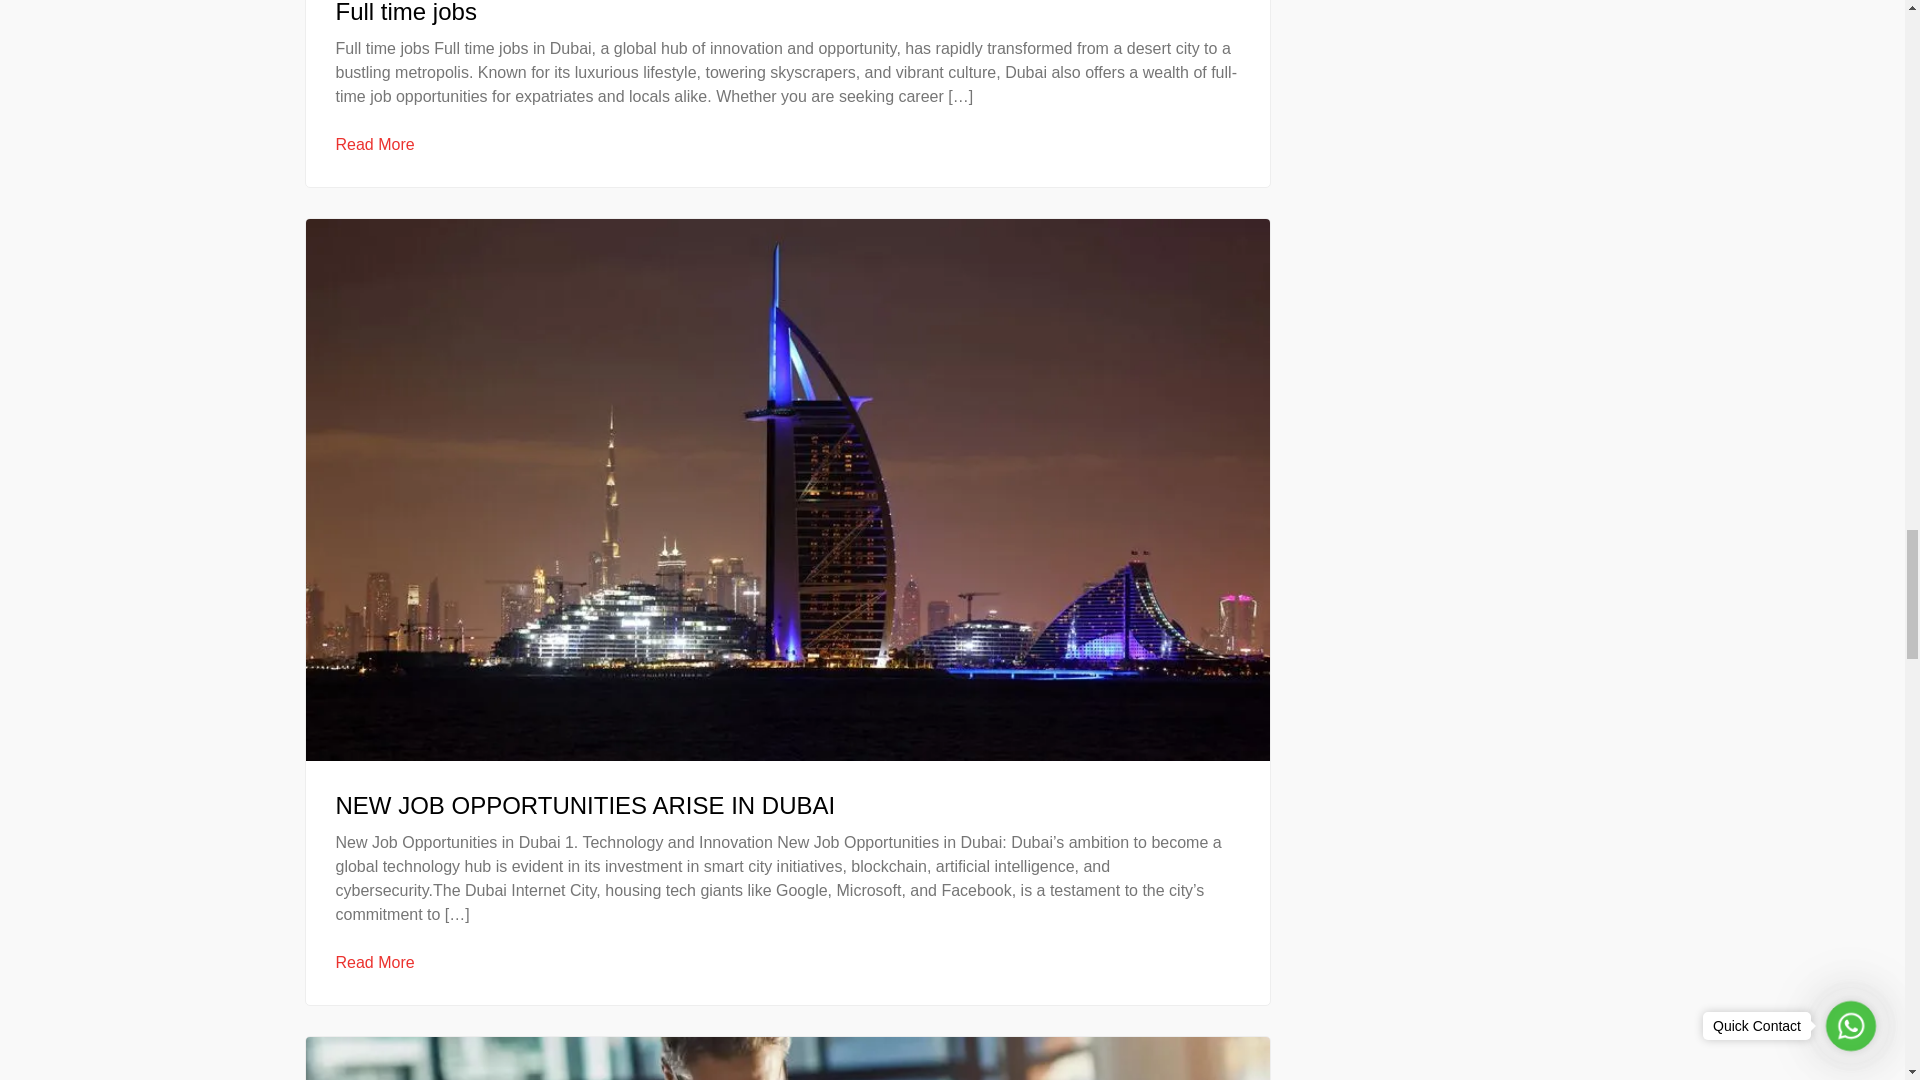 This screenshot has height=1080, width=1920. What do you see at coordinates (586, 805) in the screenshot?
I see `NEW JOB OPPORTUNITIES ARISE IN DUBAI` at bounding box center [586, 805].